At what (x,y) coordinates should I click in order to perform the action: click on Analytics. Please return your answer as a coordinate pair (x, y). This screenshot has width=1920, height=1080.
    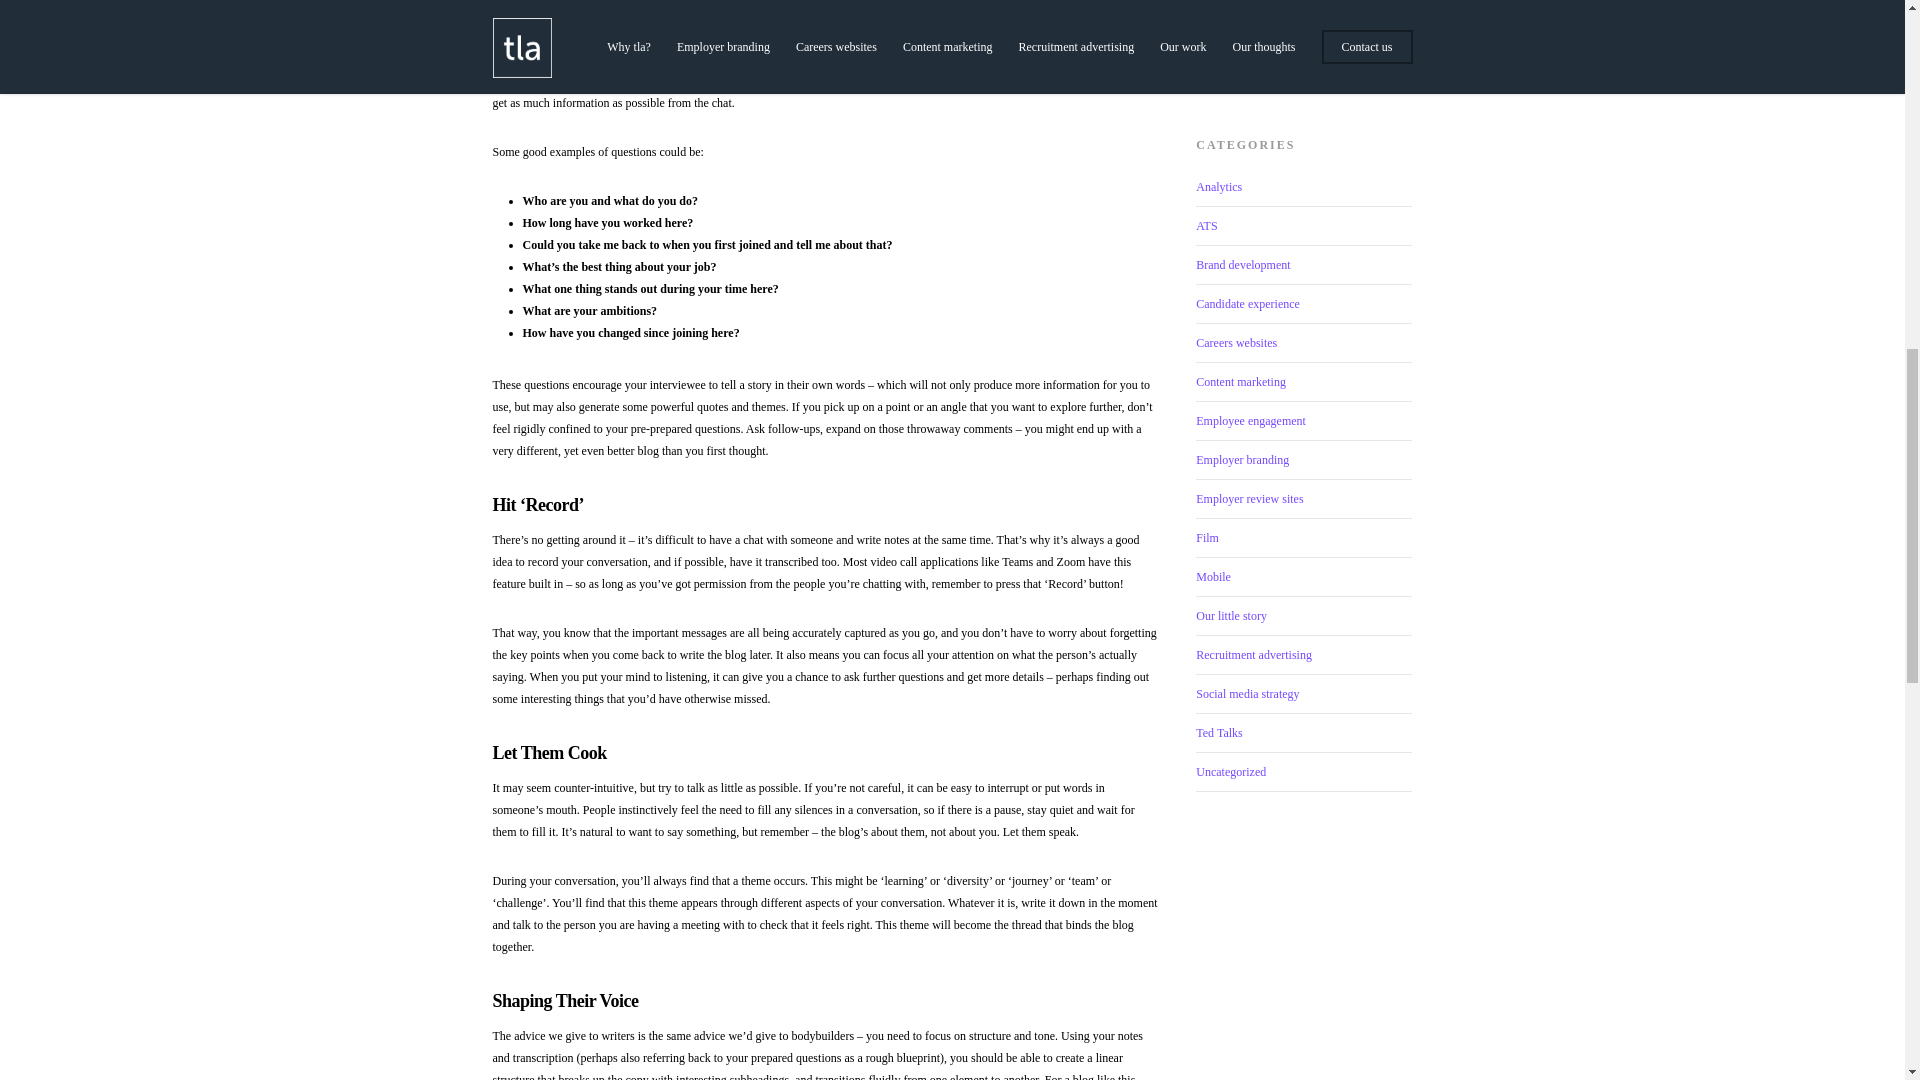
    Looking at the image, I should click on (1304, 192).